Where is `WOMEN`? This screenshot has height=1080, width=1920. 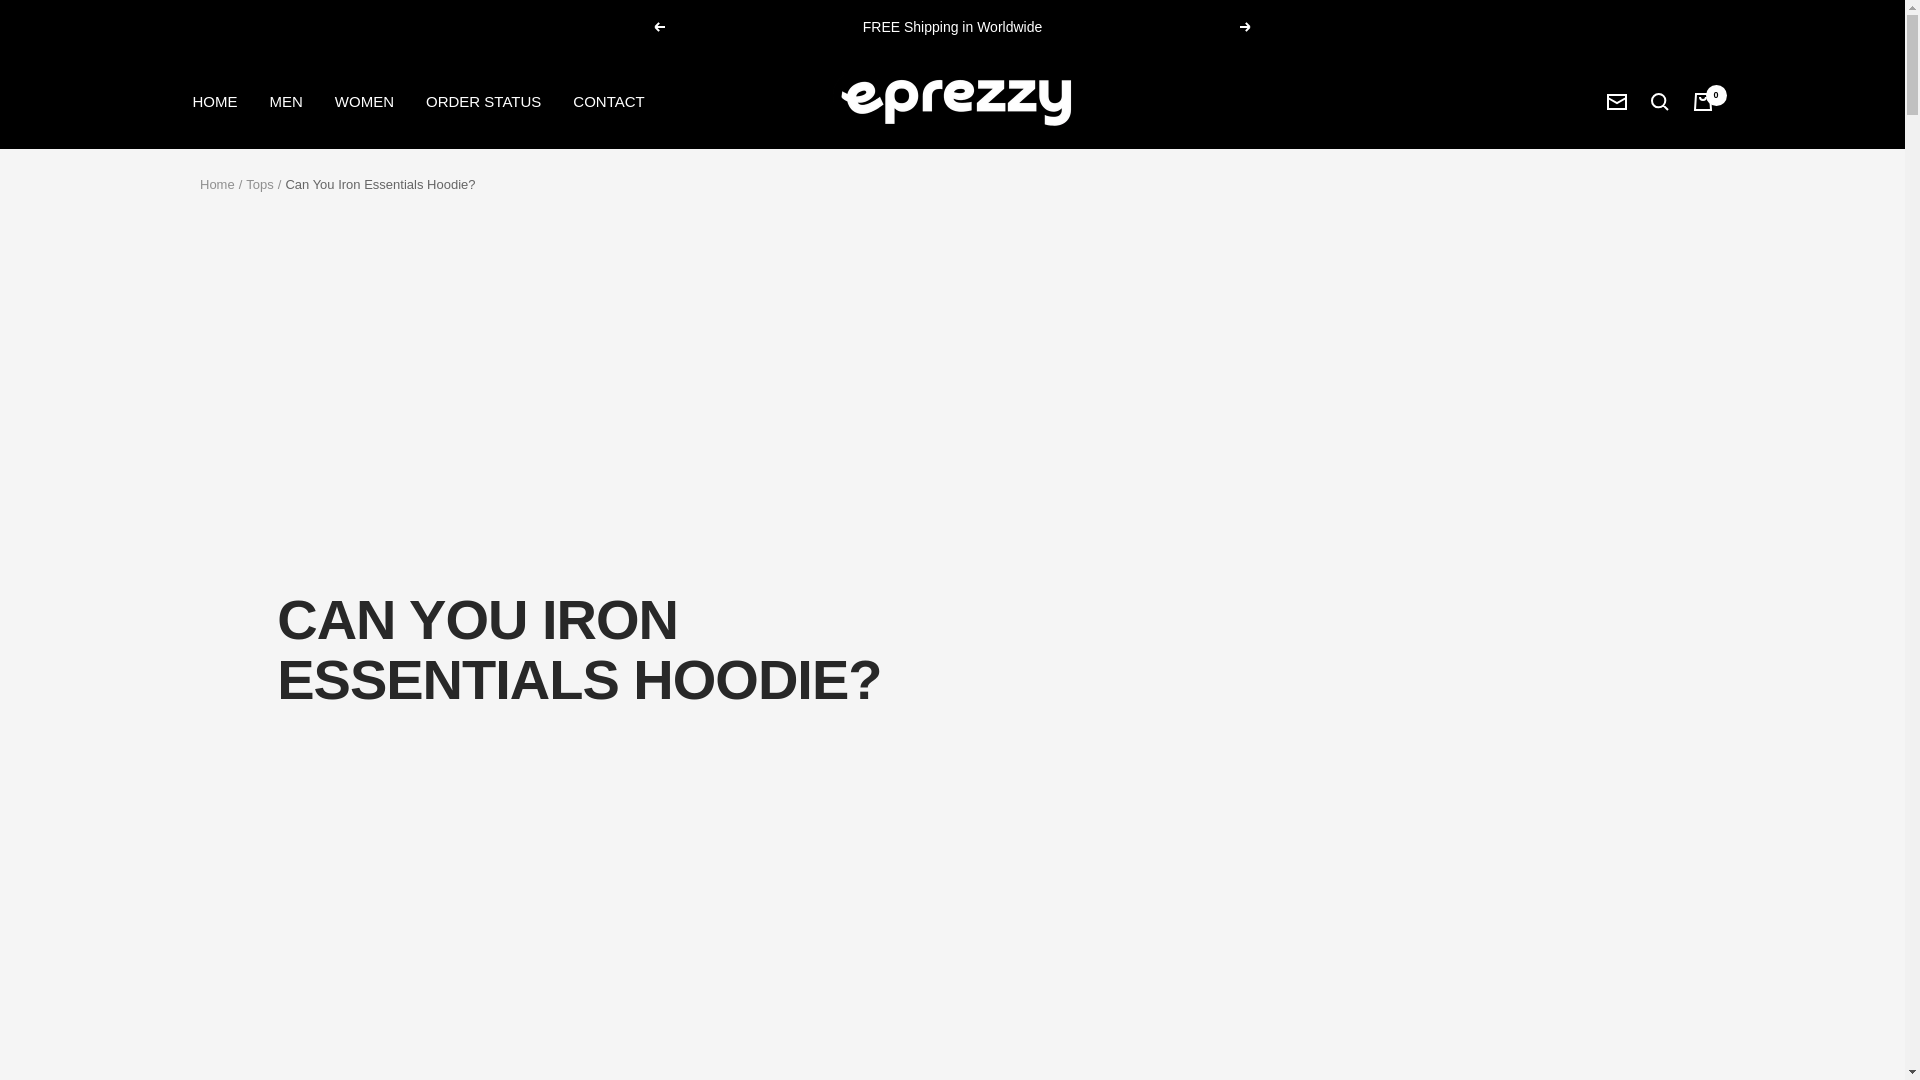
WOMEN is located at coordinates (364, 100).